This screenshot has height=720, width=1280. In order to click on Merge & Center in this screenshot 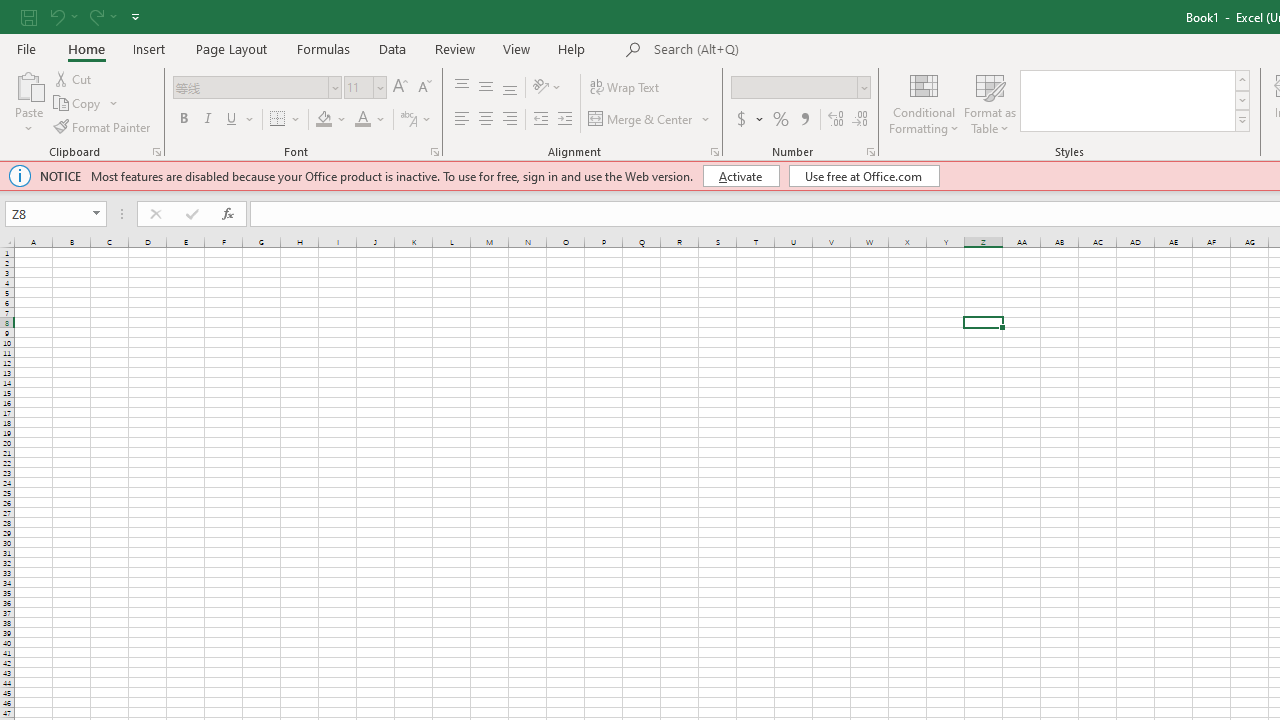, I will do `click(641, 120)`.